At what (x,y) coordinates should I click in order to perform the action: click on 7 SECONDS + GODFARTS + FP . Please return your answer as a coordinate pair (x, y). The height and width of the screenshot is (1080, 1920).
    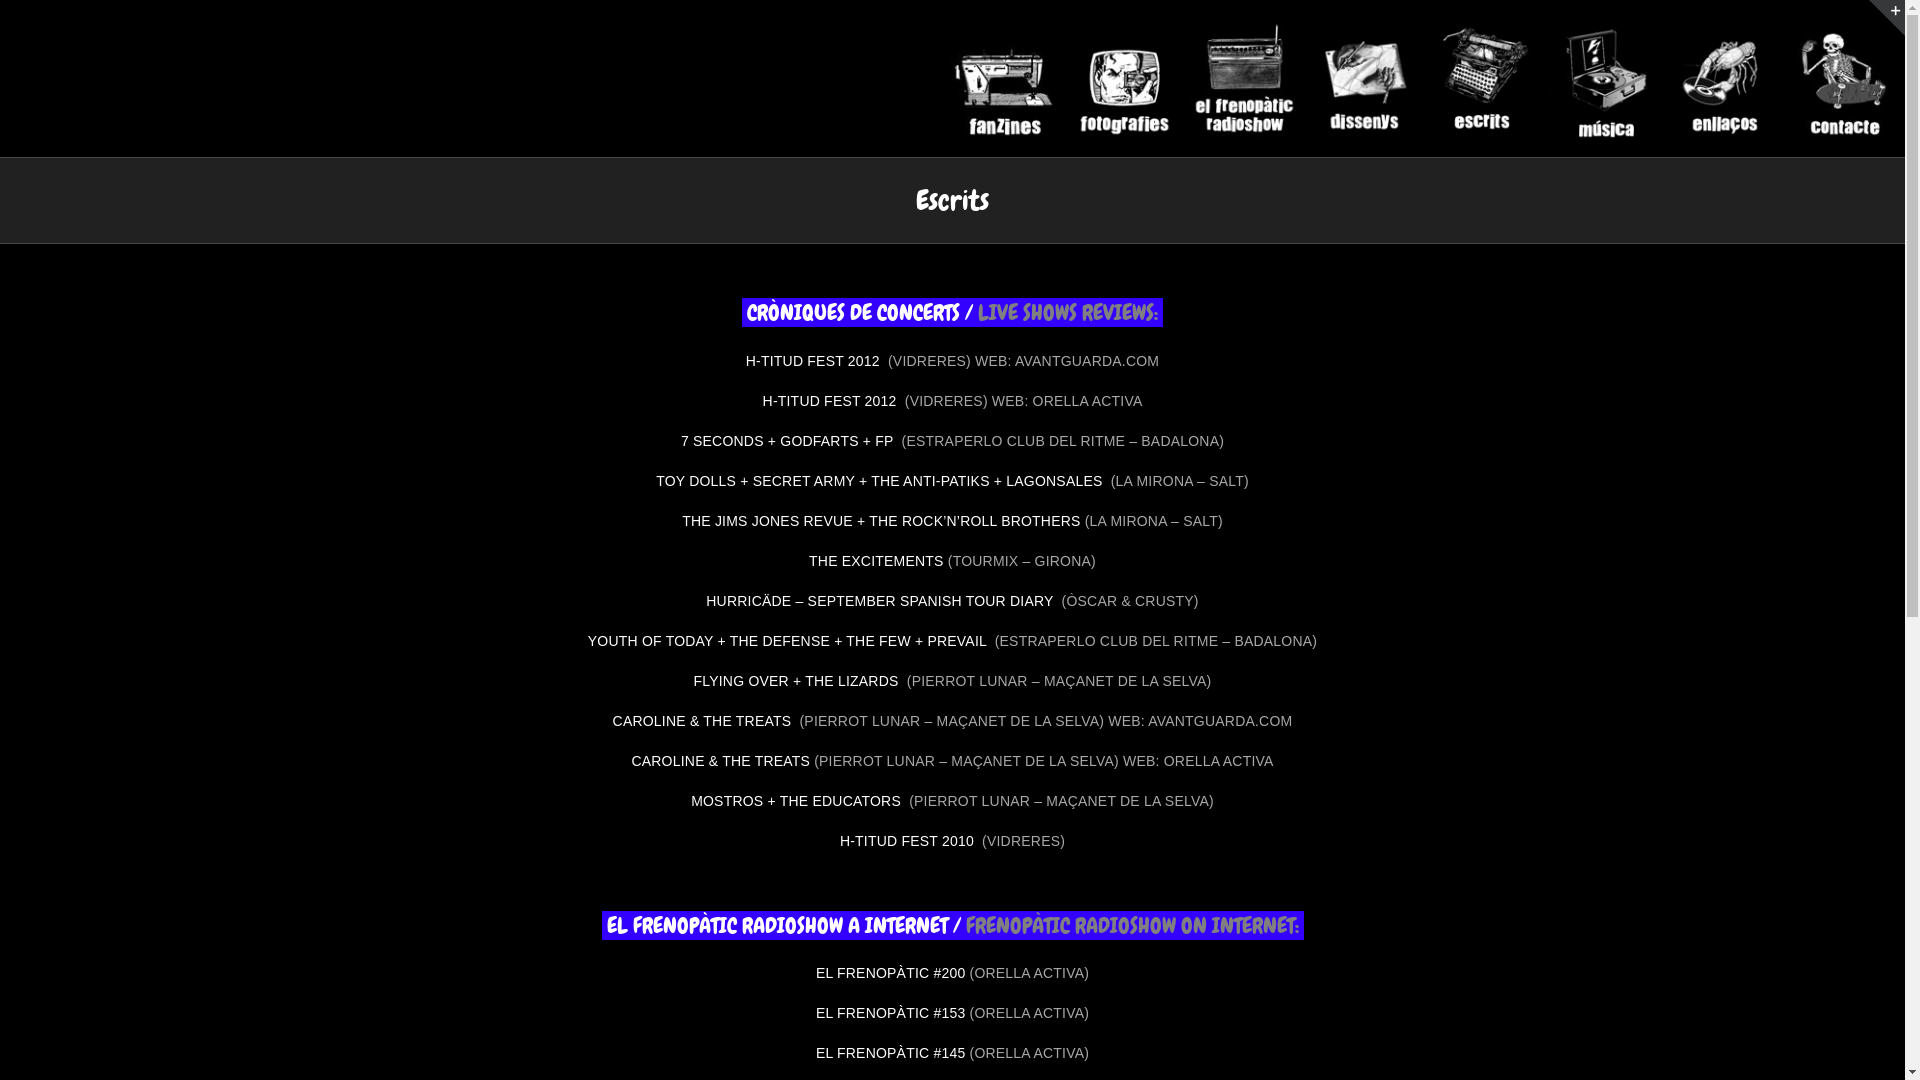
    Looking at the image, I should click on (790, 441).